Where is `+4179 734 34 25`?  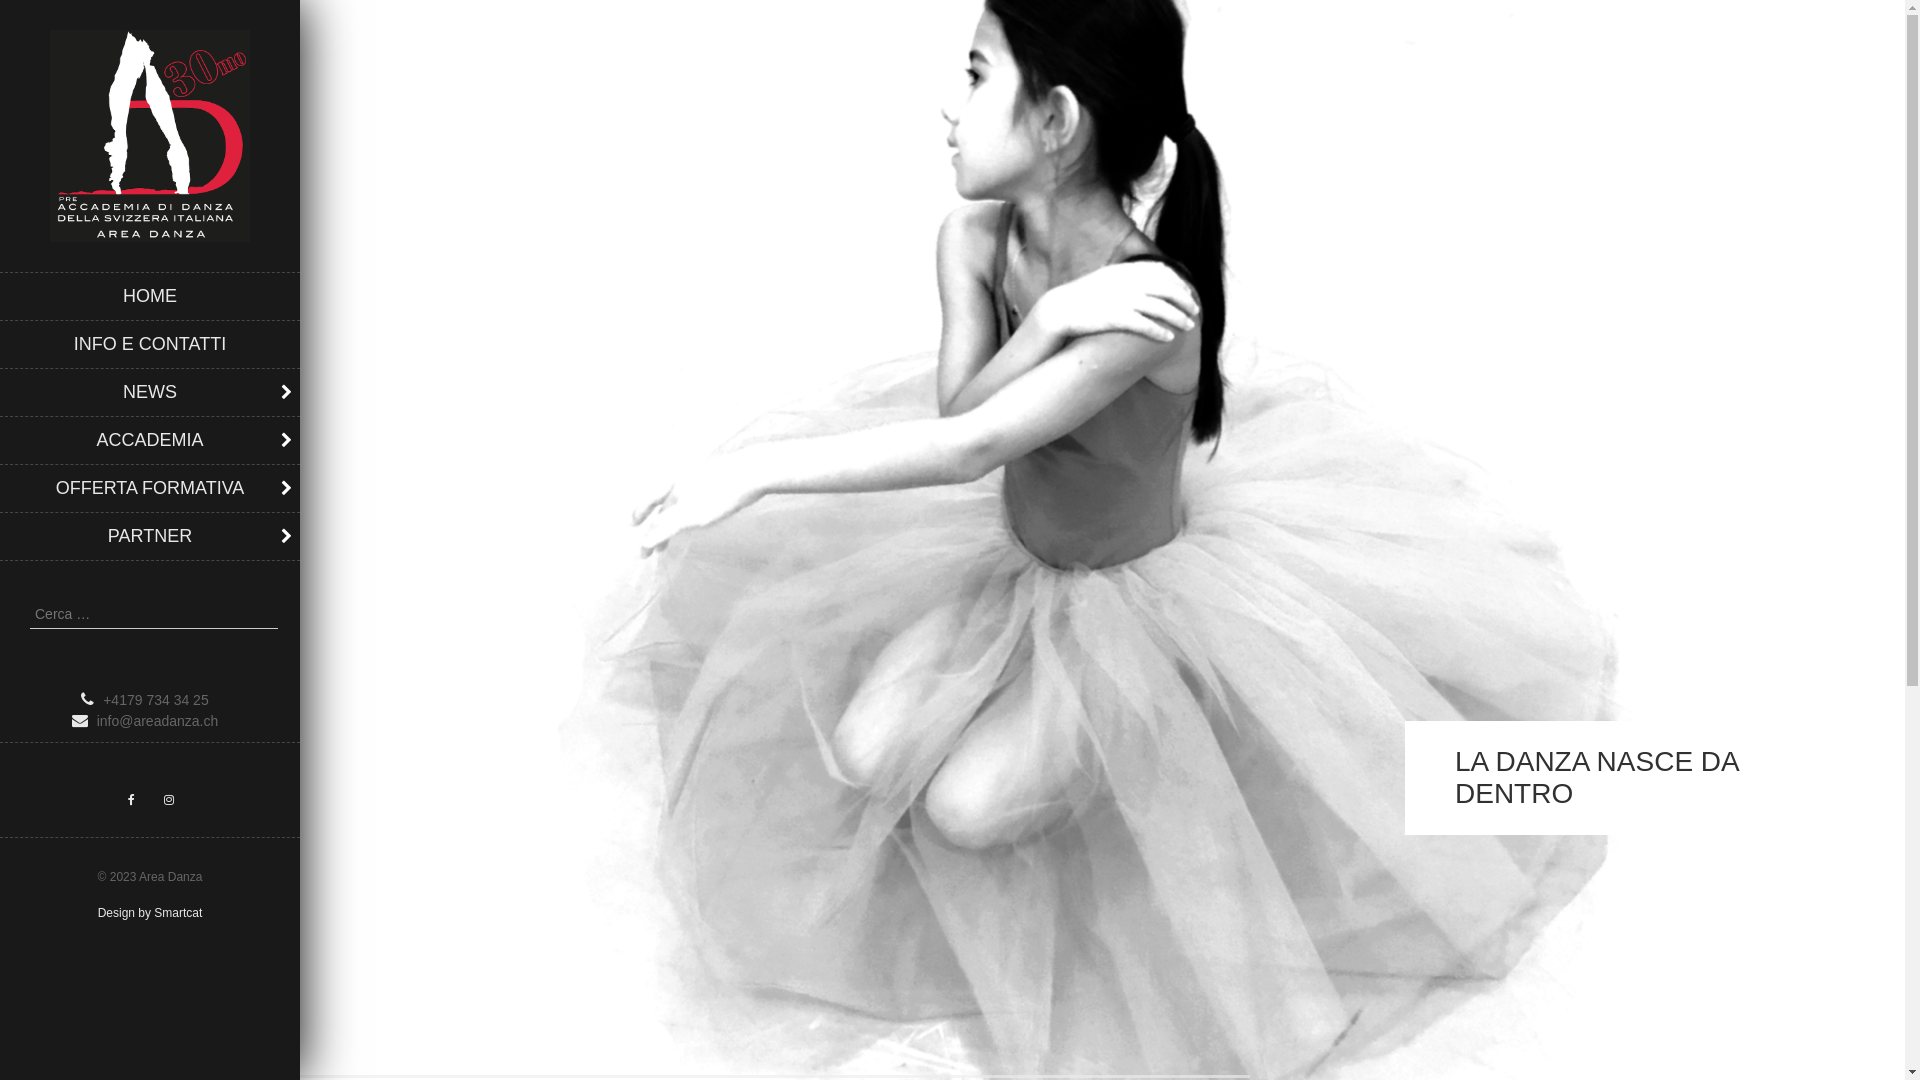
+4179 734 34 25 is located at coordinates (150, 700).